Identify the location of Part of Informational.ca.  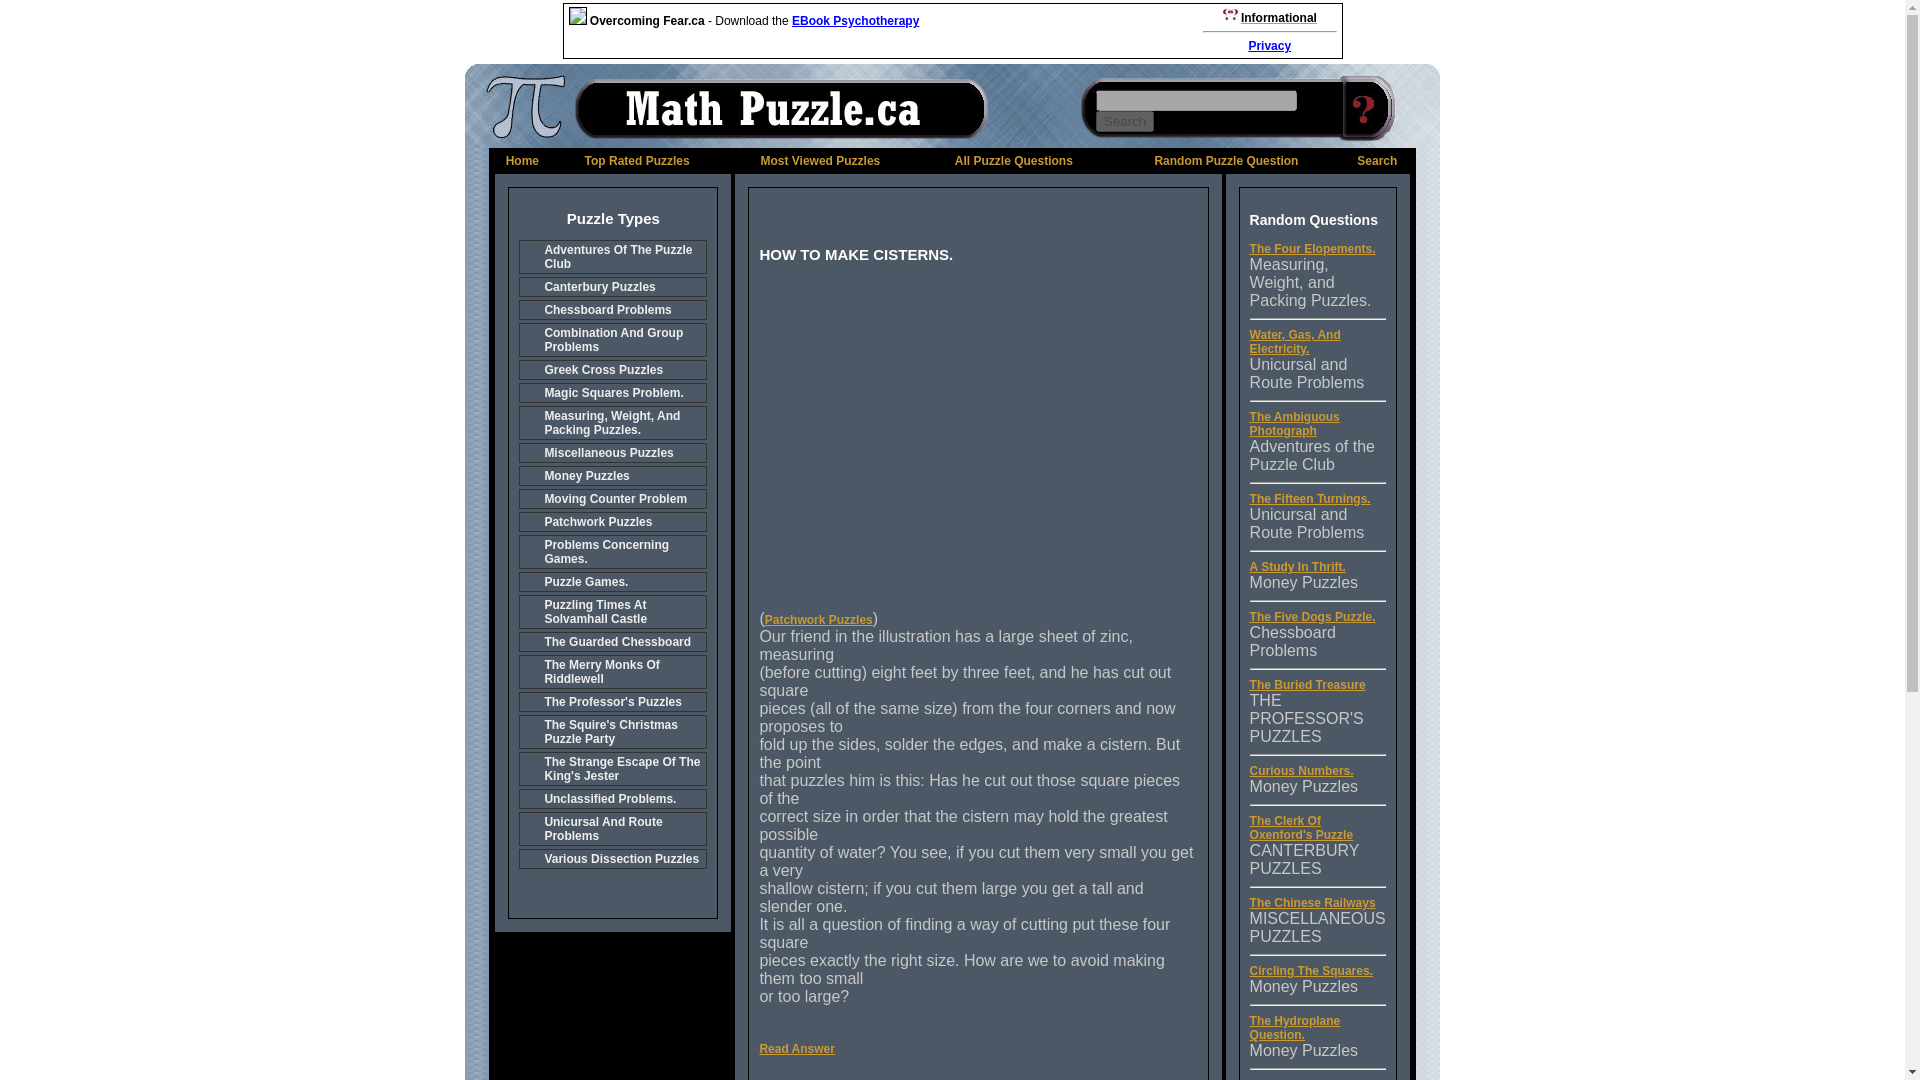
(1390, 144).